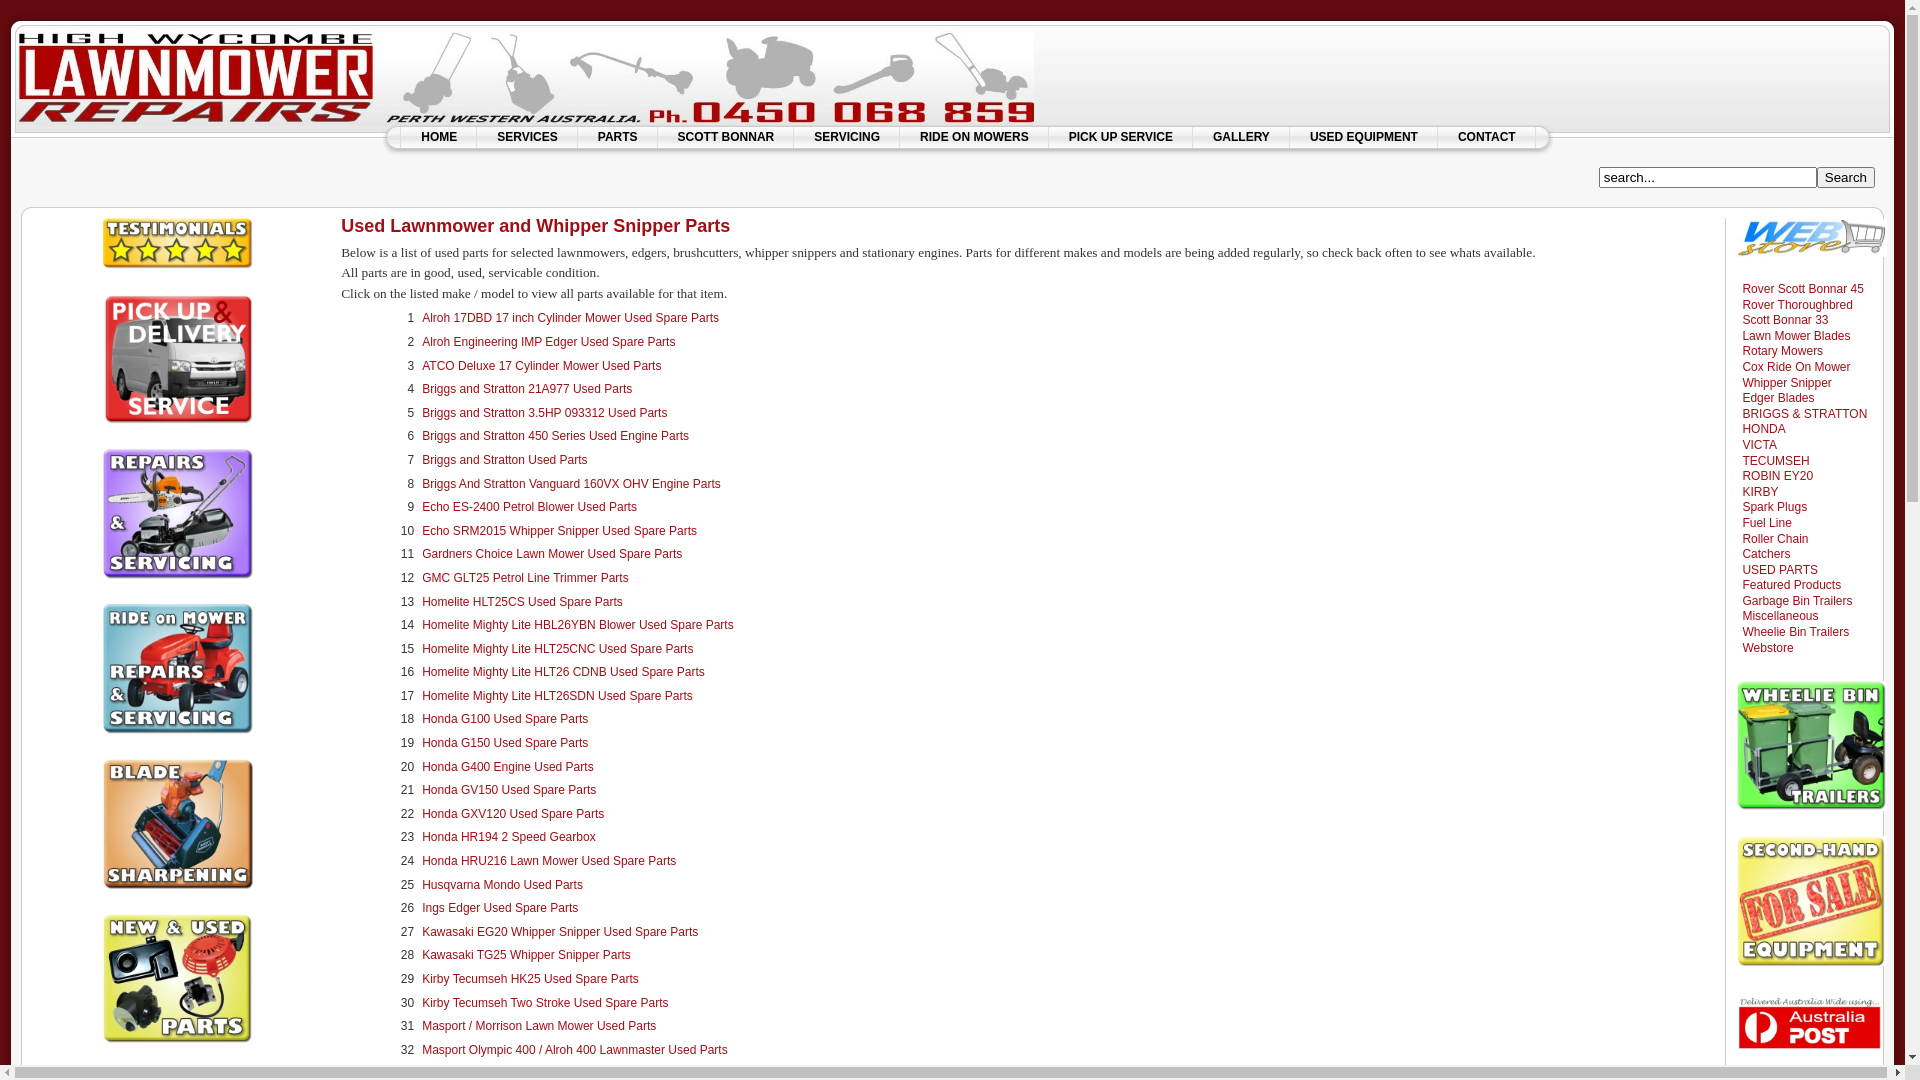  Describe the element at coordinates (1793, 632) in the screenshot. I see `Wheelie Bin Trailers` at that location.